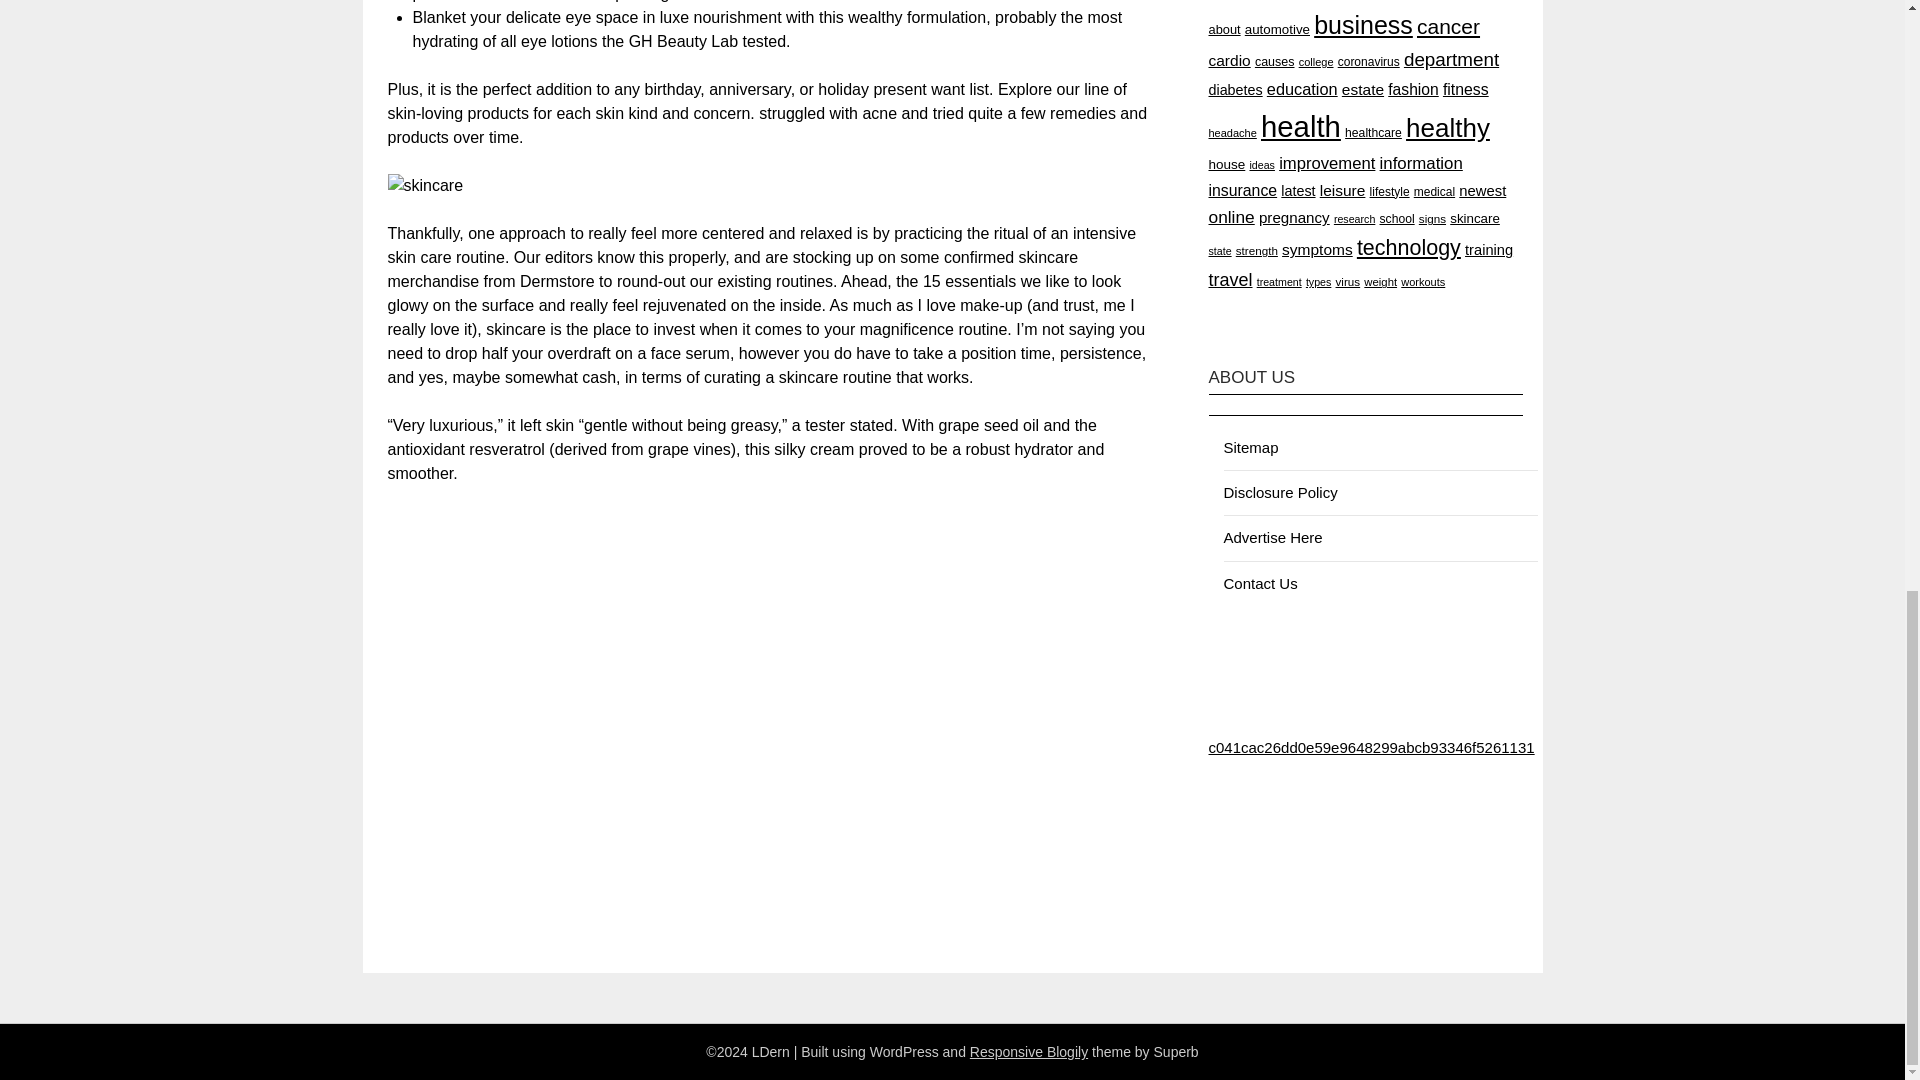  Describe the element at coordinates (1447, 128) in the screenshot. I see `healthy` at that location.